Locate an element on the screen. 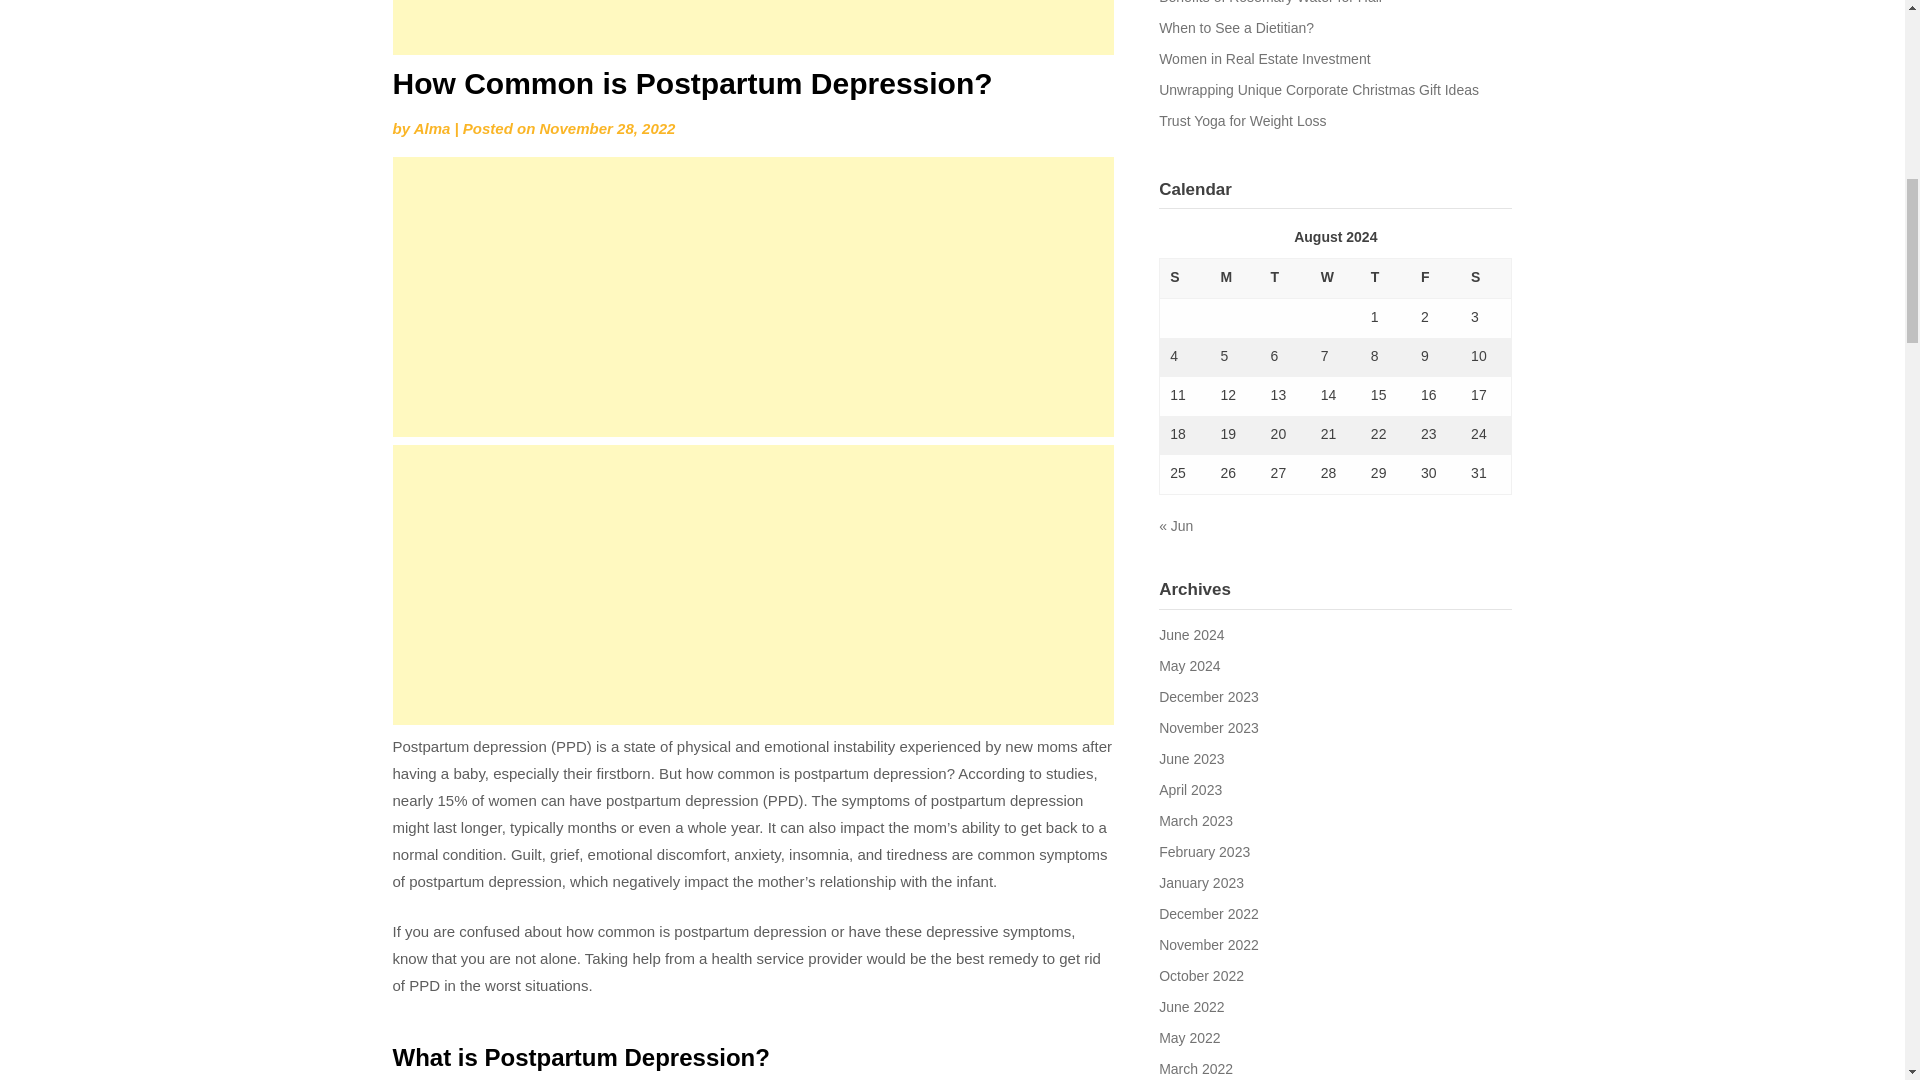  Saturday is located at coordinates (1486, 279).